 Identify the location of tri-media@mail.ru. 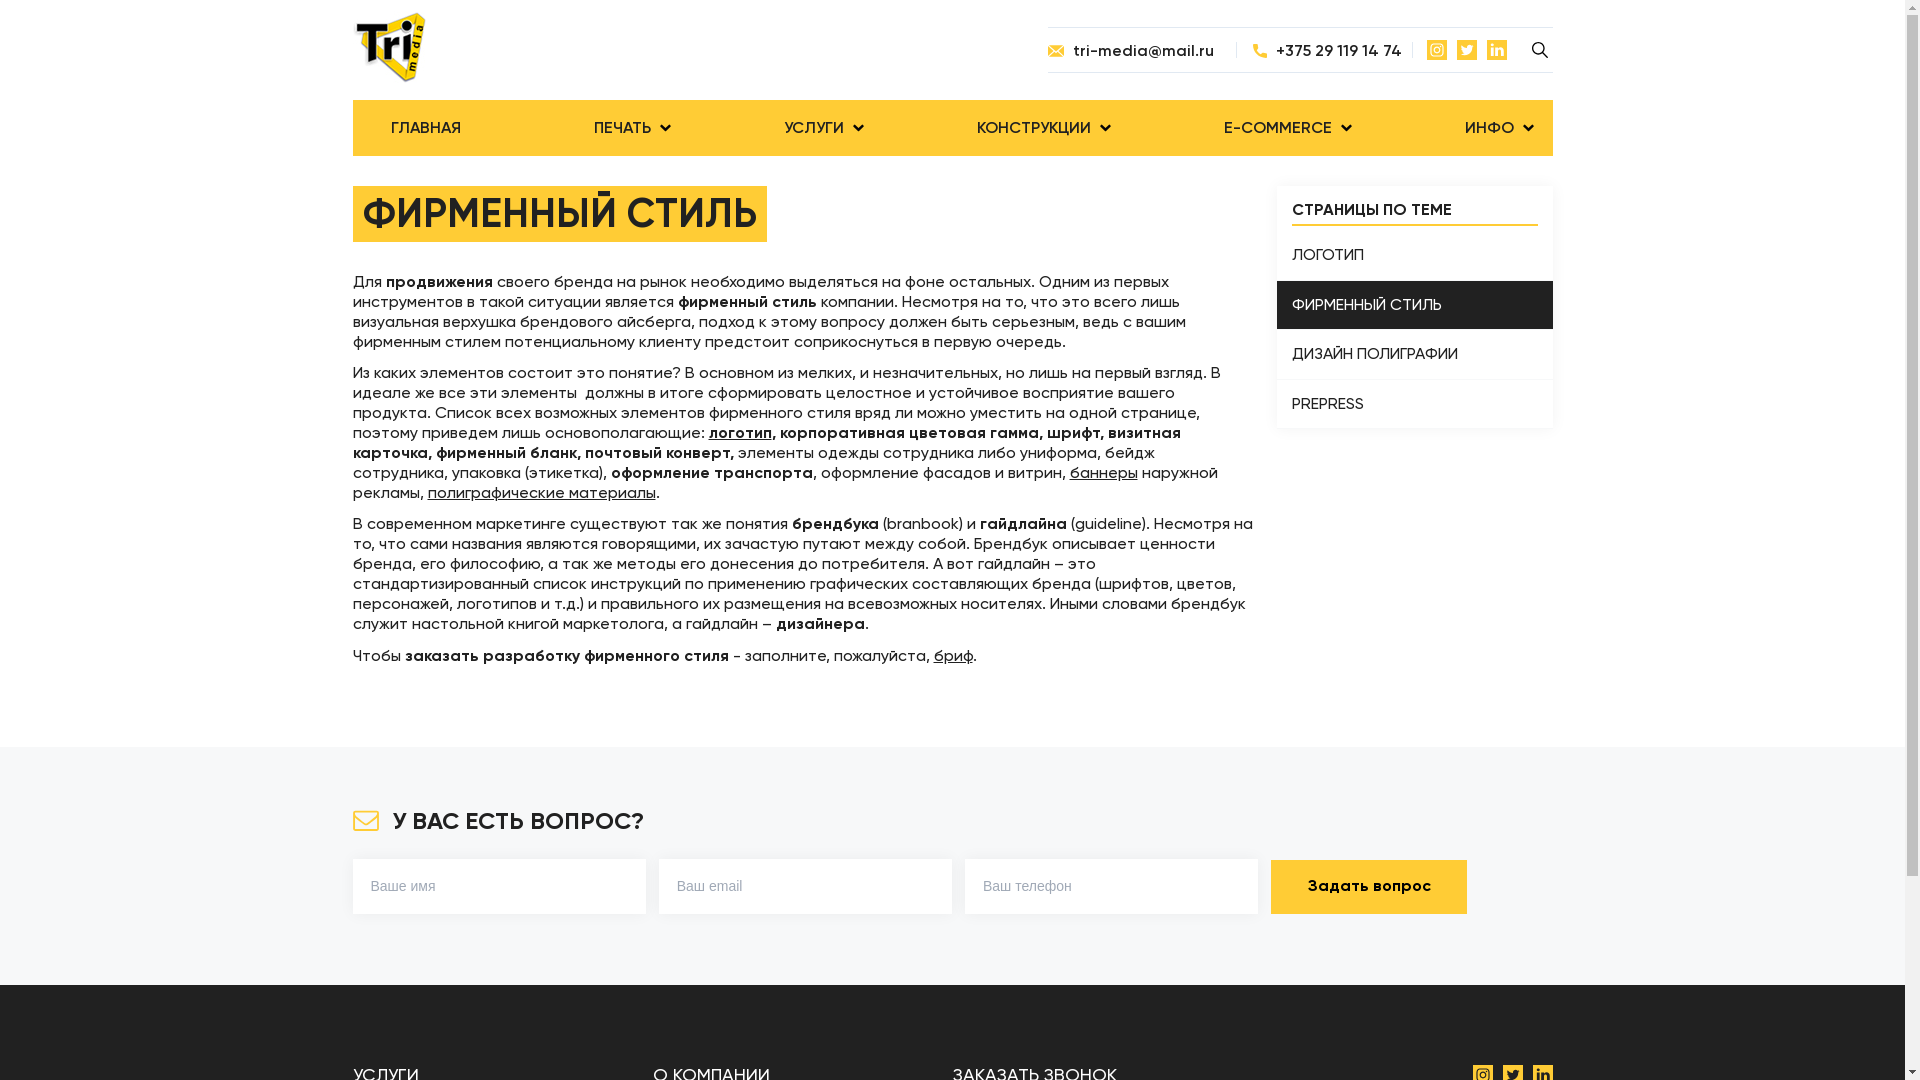
(1142, 50).